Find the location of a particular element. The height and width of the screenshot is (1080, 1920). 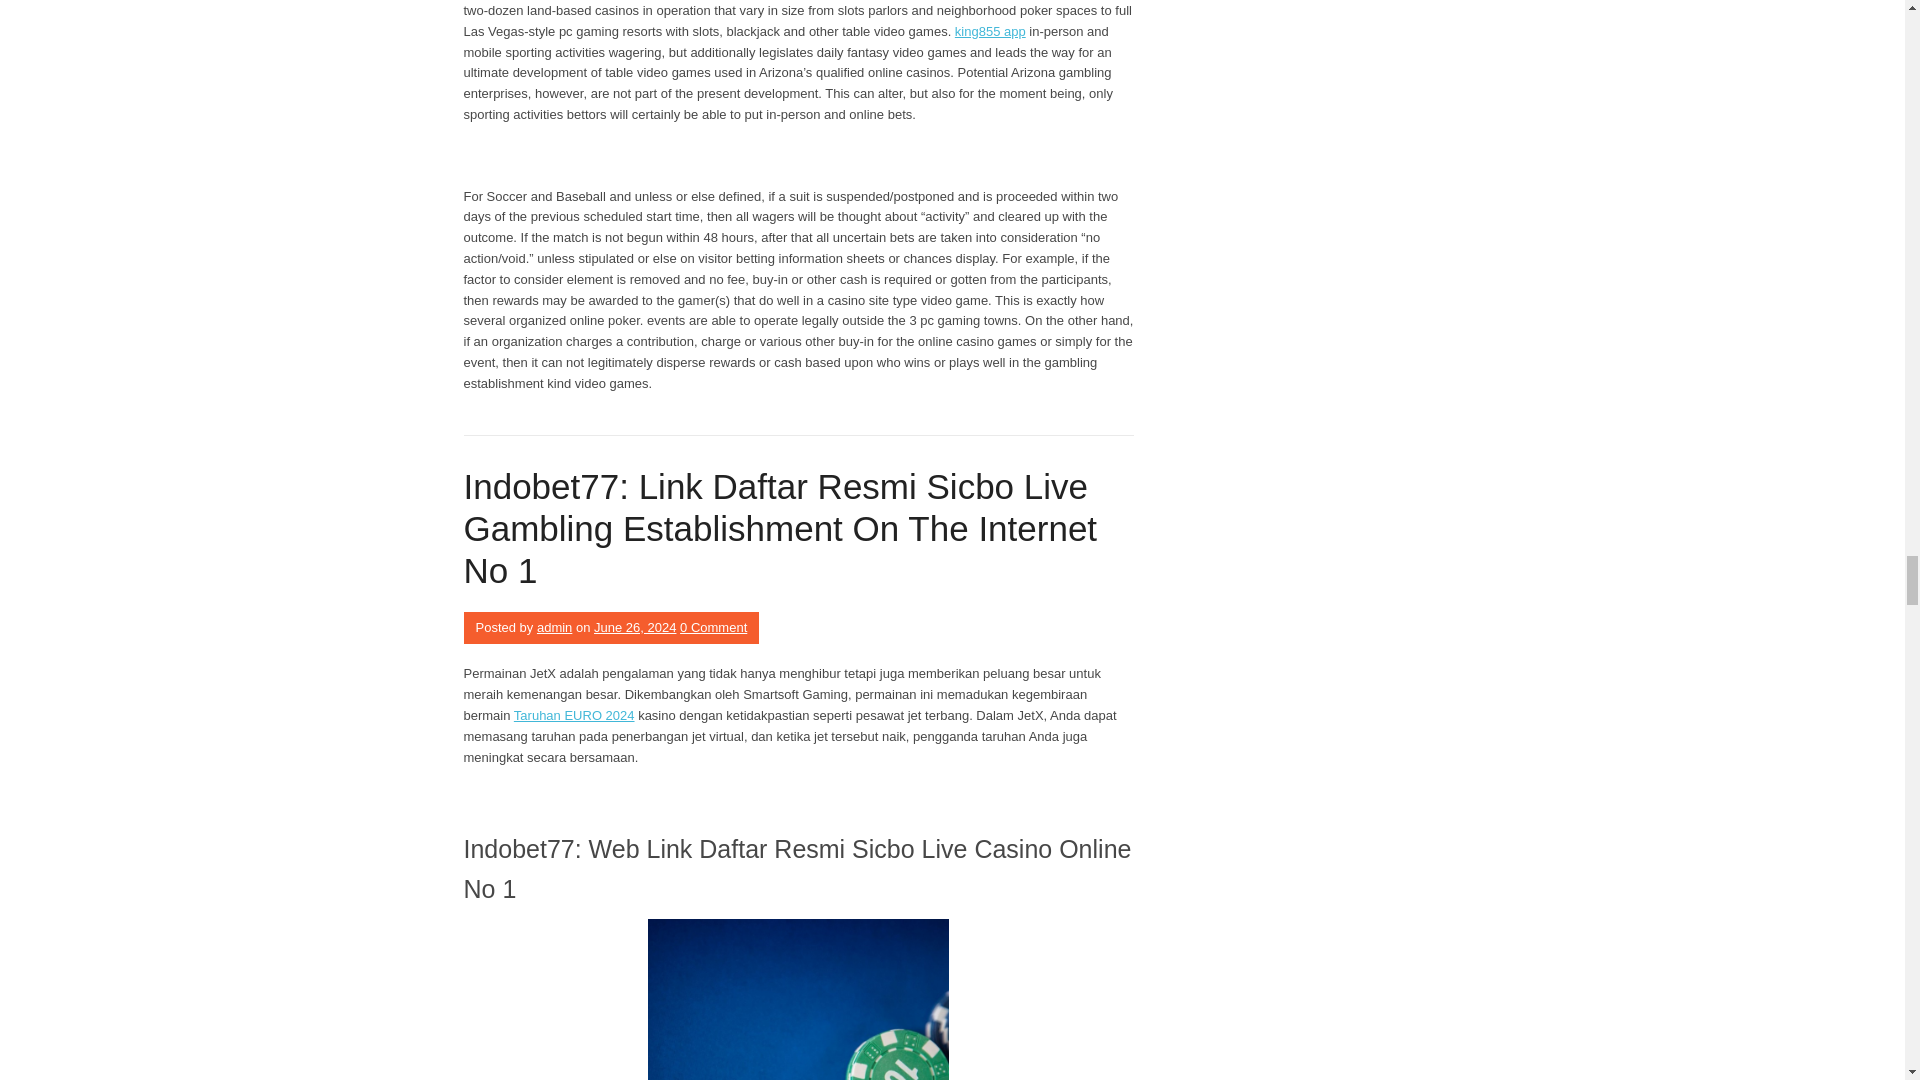

June 26, 2024 is located at coordinates (634, 627).